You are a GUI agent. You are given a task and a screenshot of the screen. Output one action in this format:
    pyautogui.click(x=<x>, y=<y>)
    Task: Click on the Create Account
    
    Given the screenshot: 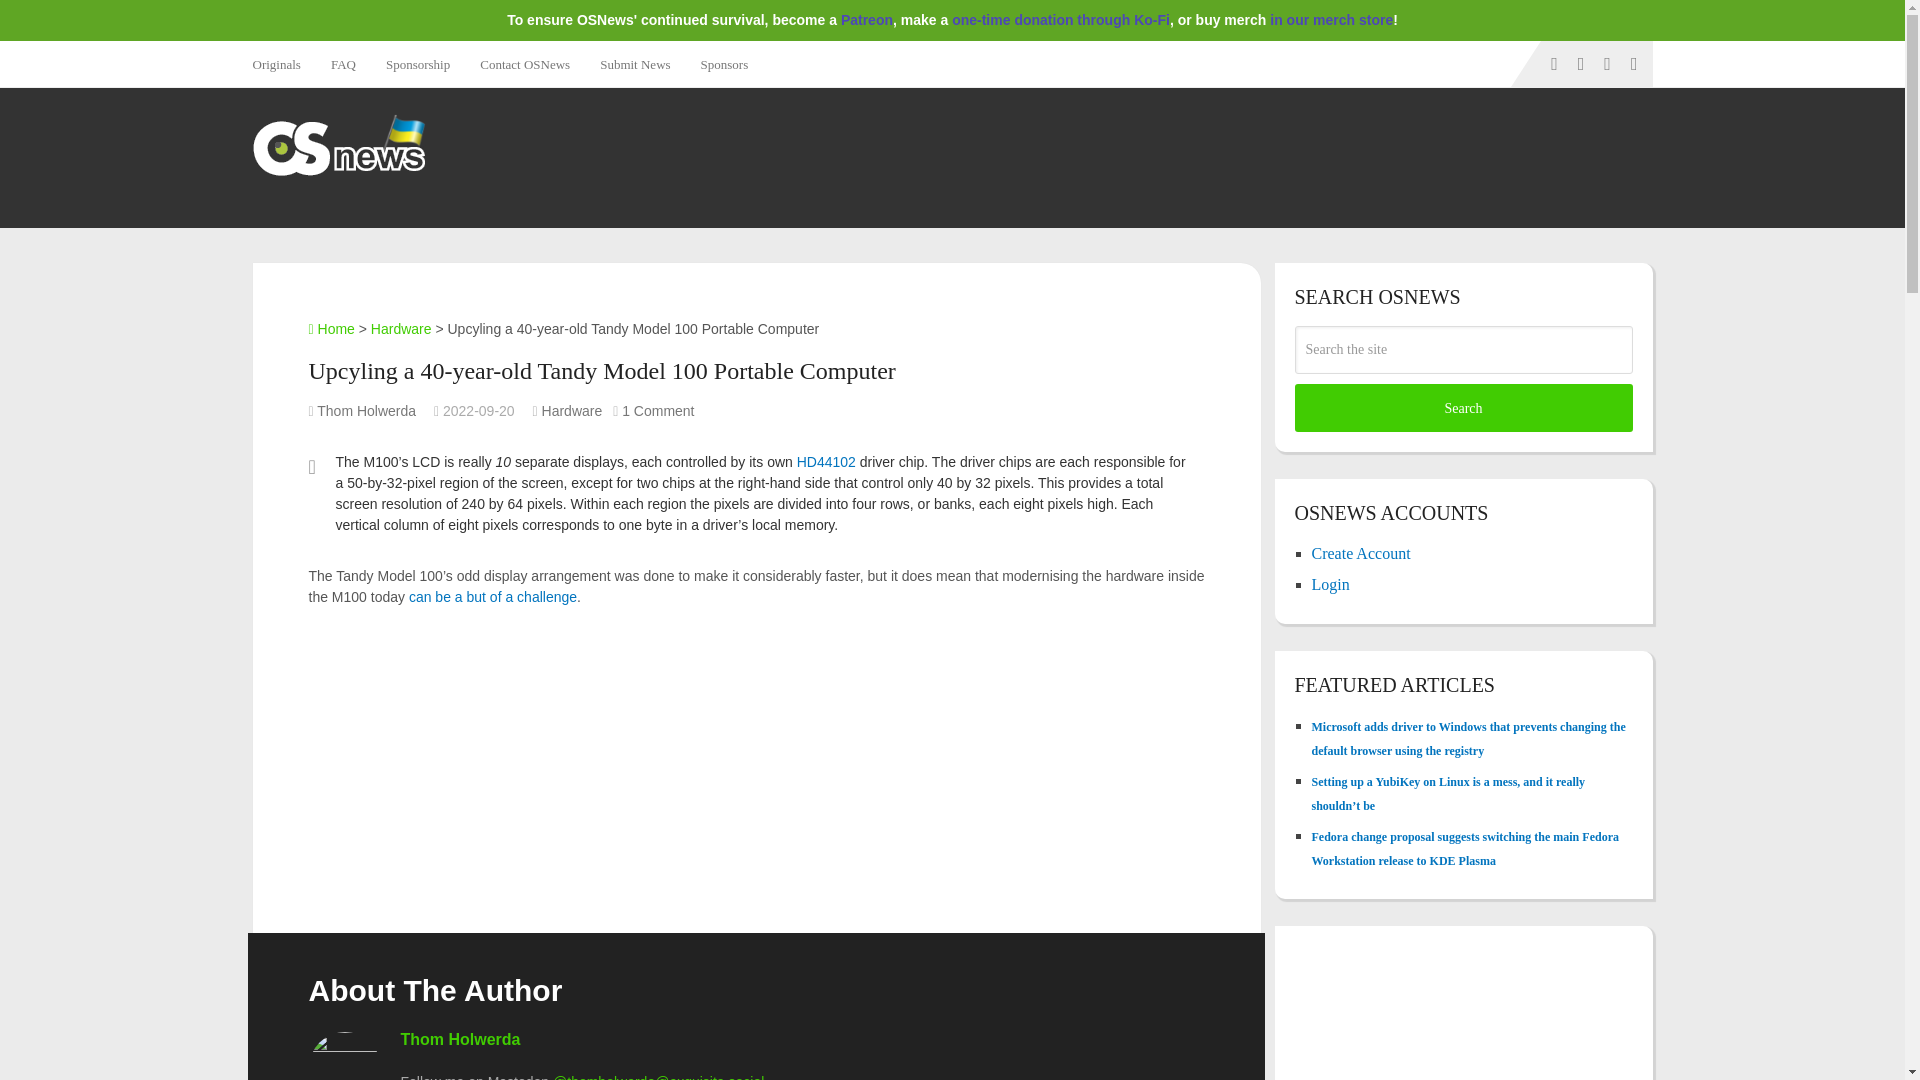 What is the action you would take?
    pyautogui.click(x=1361, y=553)
    